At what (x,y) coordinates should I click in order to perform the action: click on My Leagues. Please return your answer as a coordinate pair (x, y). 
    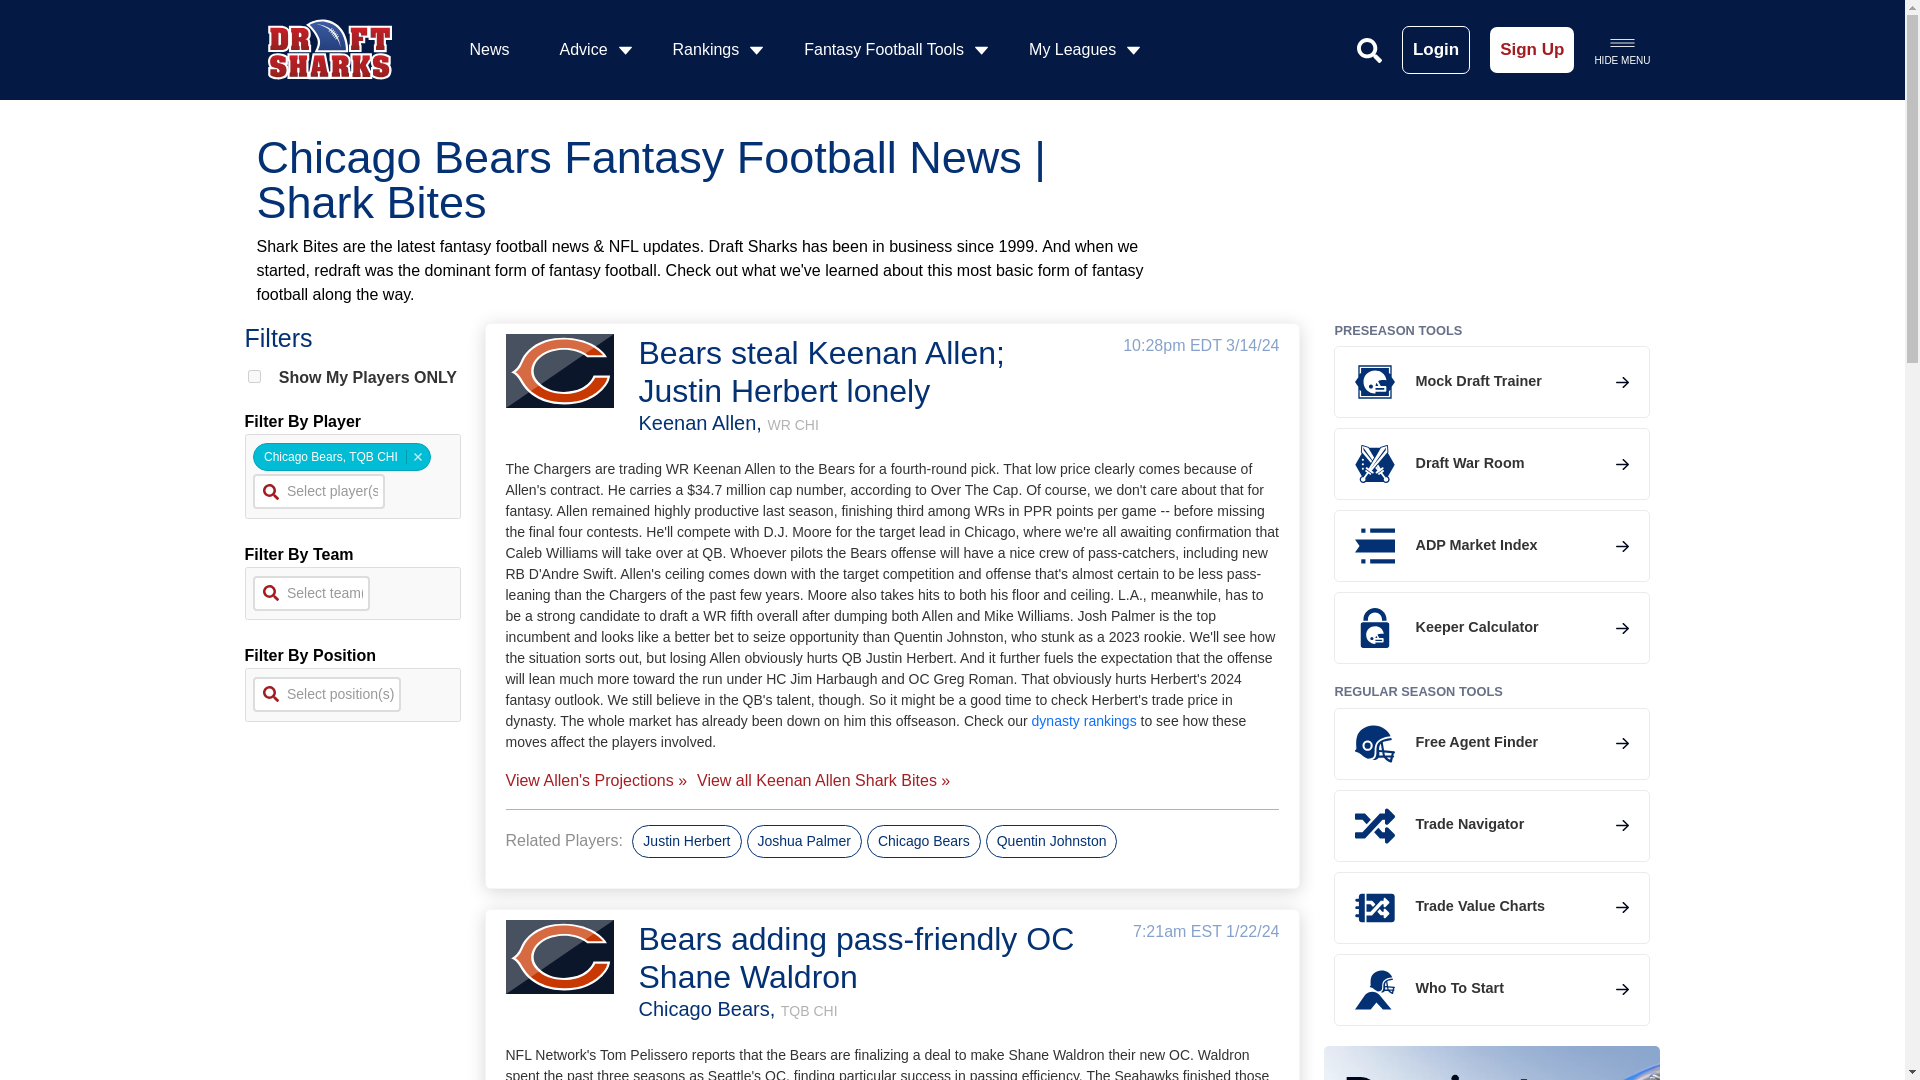
    Looking at the image, I should click on (1080, 50).